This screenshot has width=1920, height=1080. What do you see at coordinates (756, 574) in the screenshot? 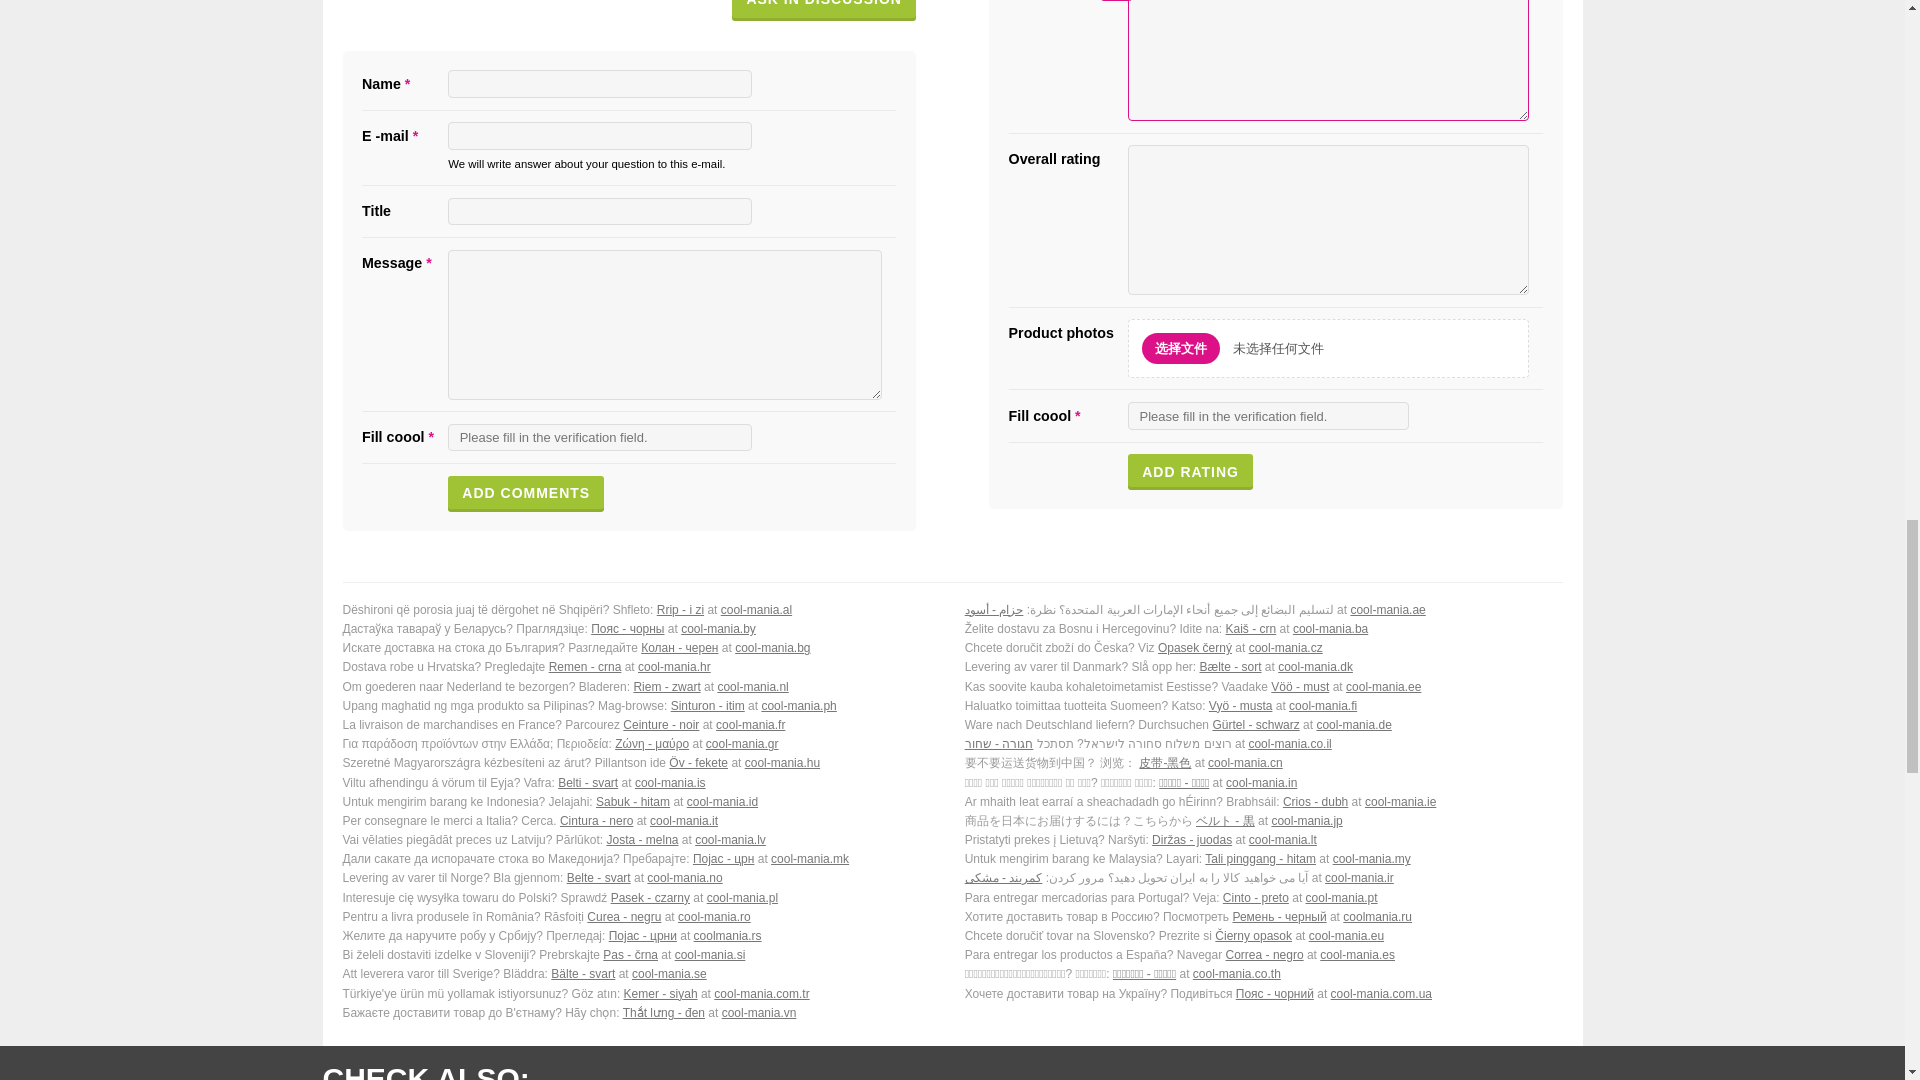
I see `cool-mania.al` at bounding box center [756, 574].